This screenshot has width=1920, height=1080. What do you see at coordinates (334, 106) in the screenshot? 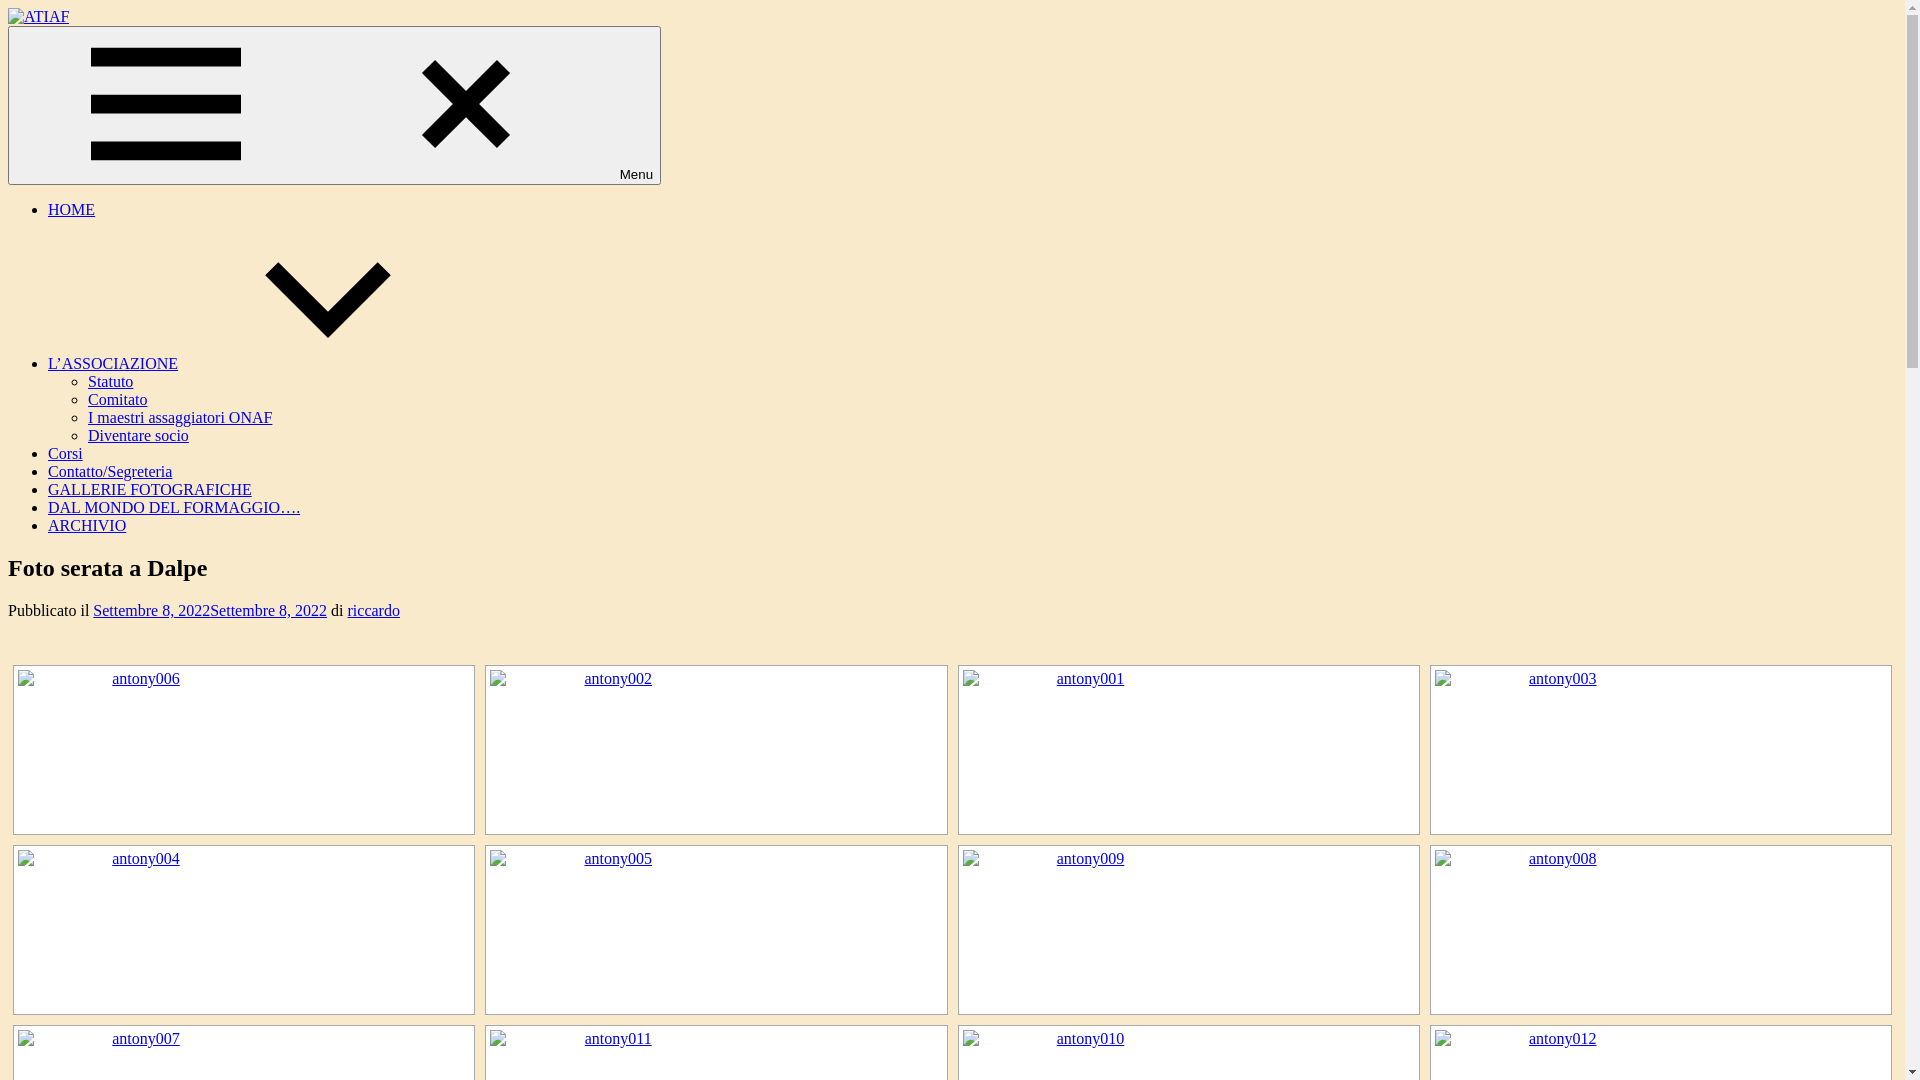
I see `Menu` at bounding box center [334, 106].